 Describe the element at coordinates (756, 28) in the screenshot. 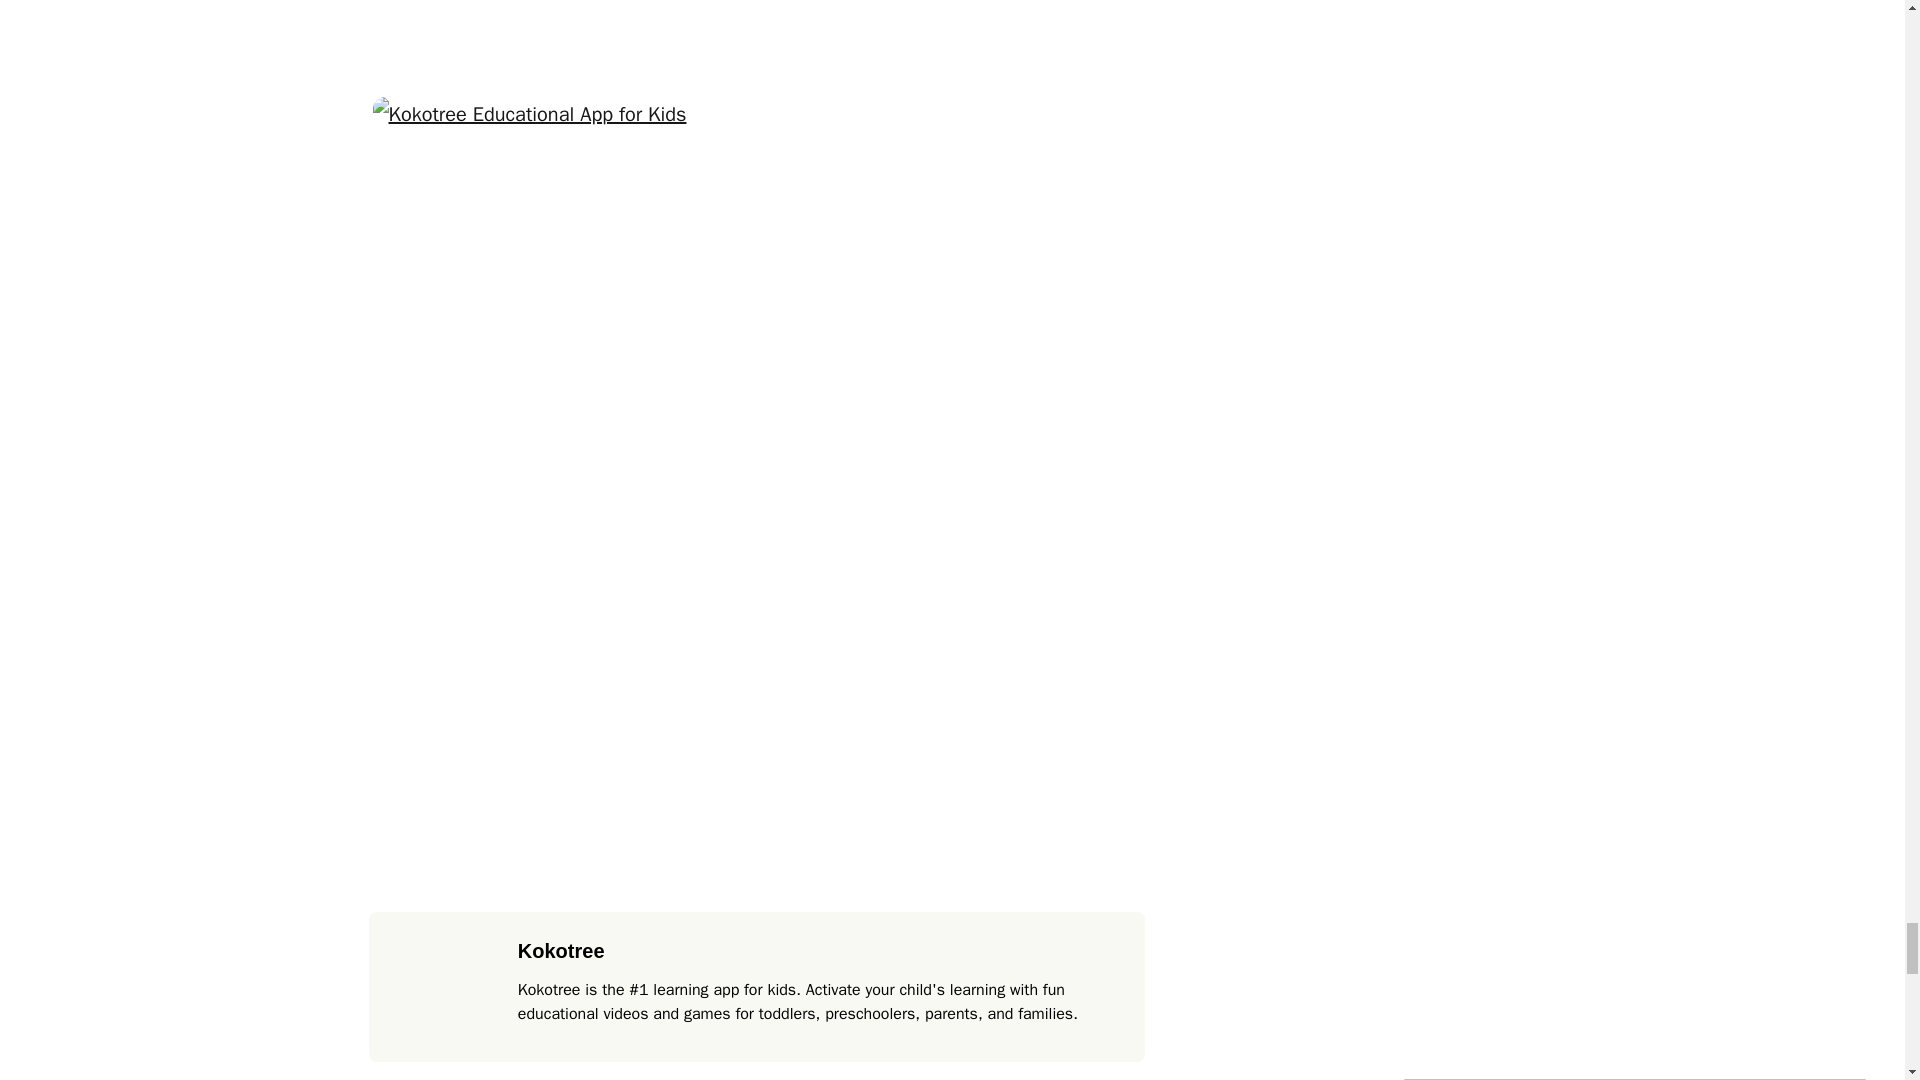

I see `Free Printable Coloring Pages for Preschoolers and Toddlers` at that location.